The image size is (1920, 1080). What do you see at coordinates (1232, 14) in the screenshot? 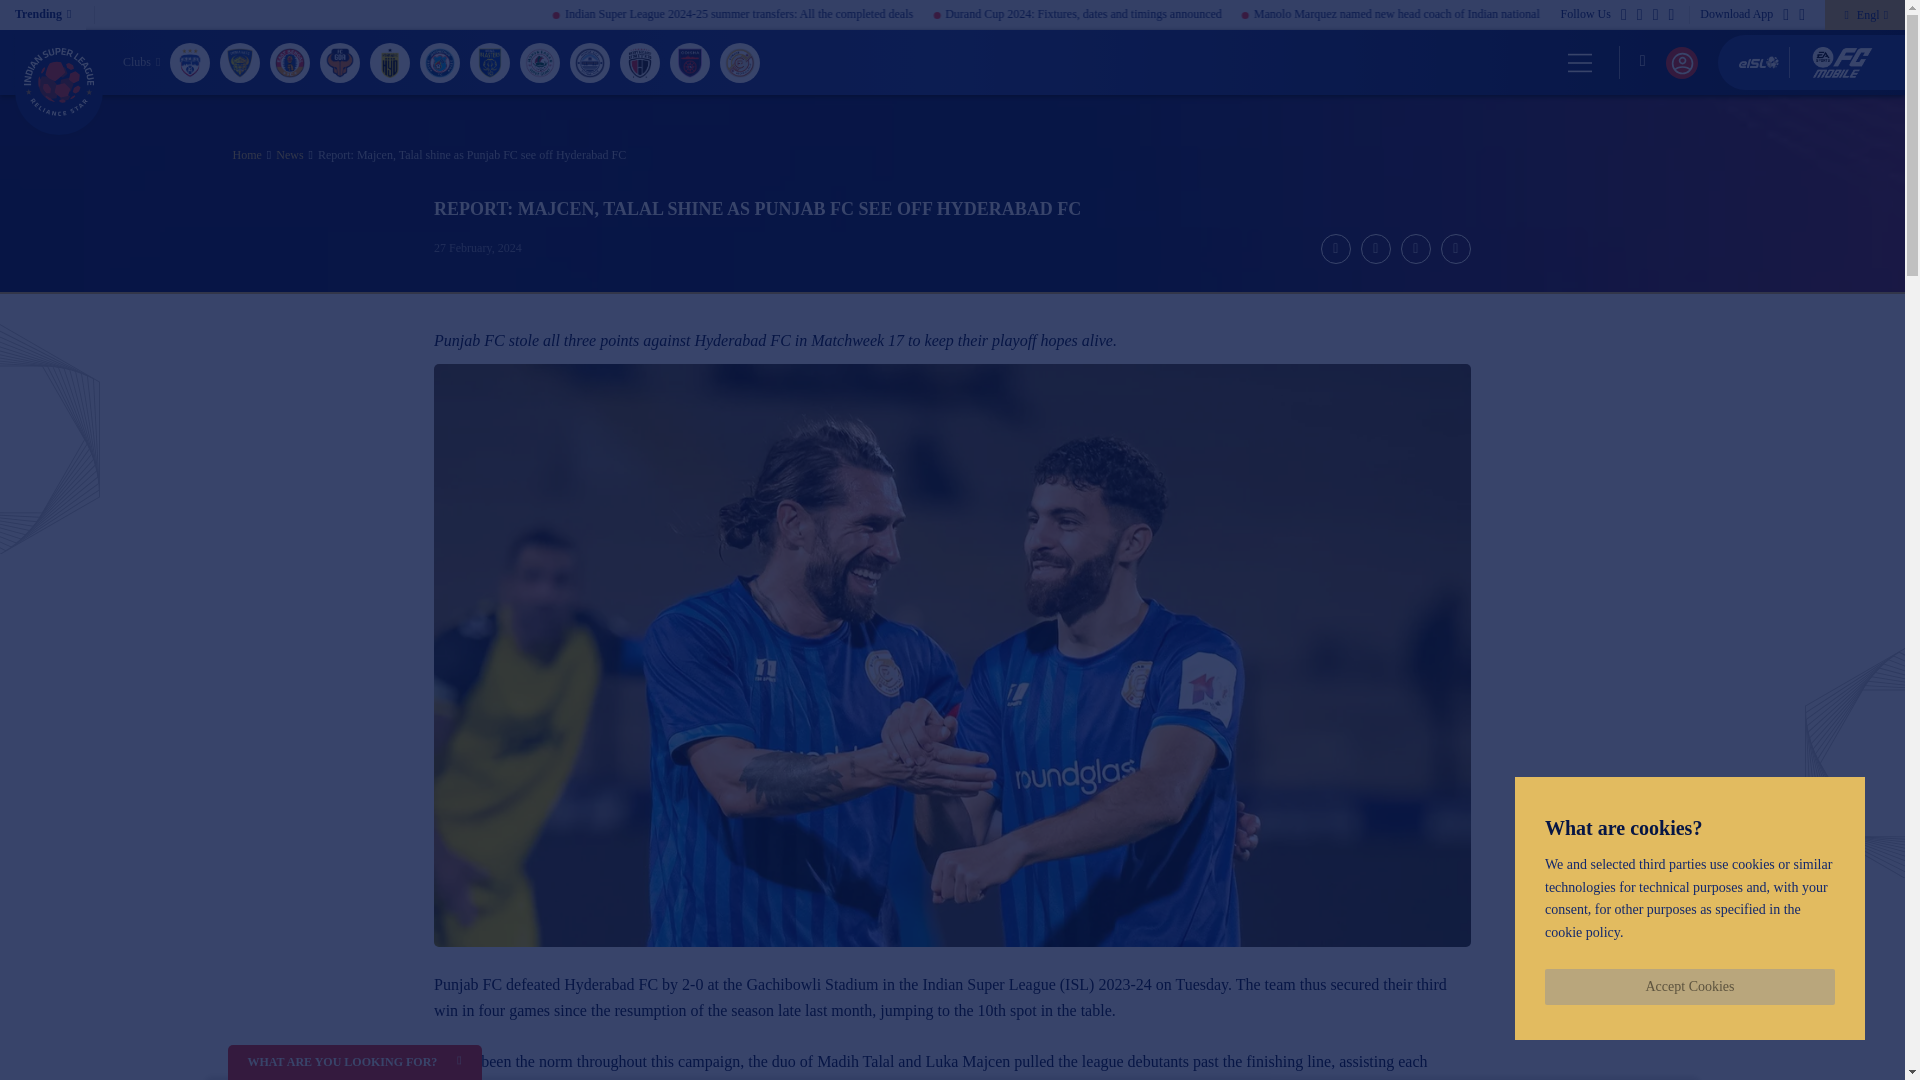
I see `Durand Cup 2024: Fixtures, dates and timings announced` at bounding box center [1232, 14].